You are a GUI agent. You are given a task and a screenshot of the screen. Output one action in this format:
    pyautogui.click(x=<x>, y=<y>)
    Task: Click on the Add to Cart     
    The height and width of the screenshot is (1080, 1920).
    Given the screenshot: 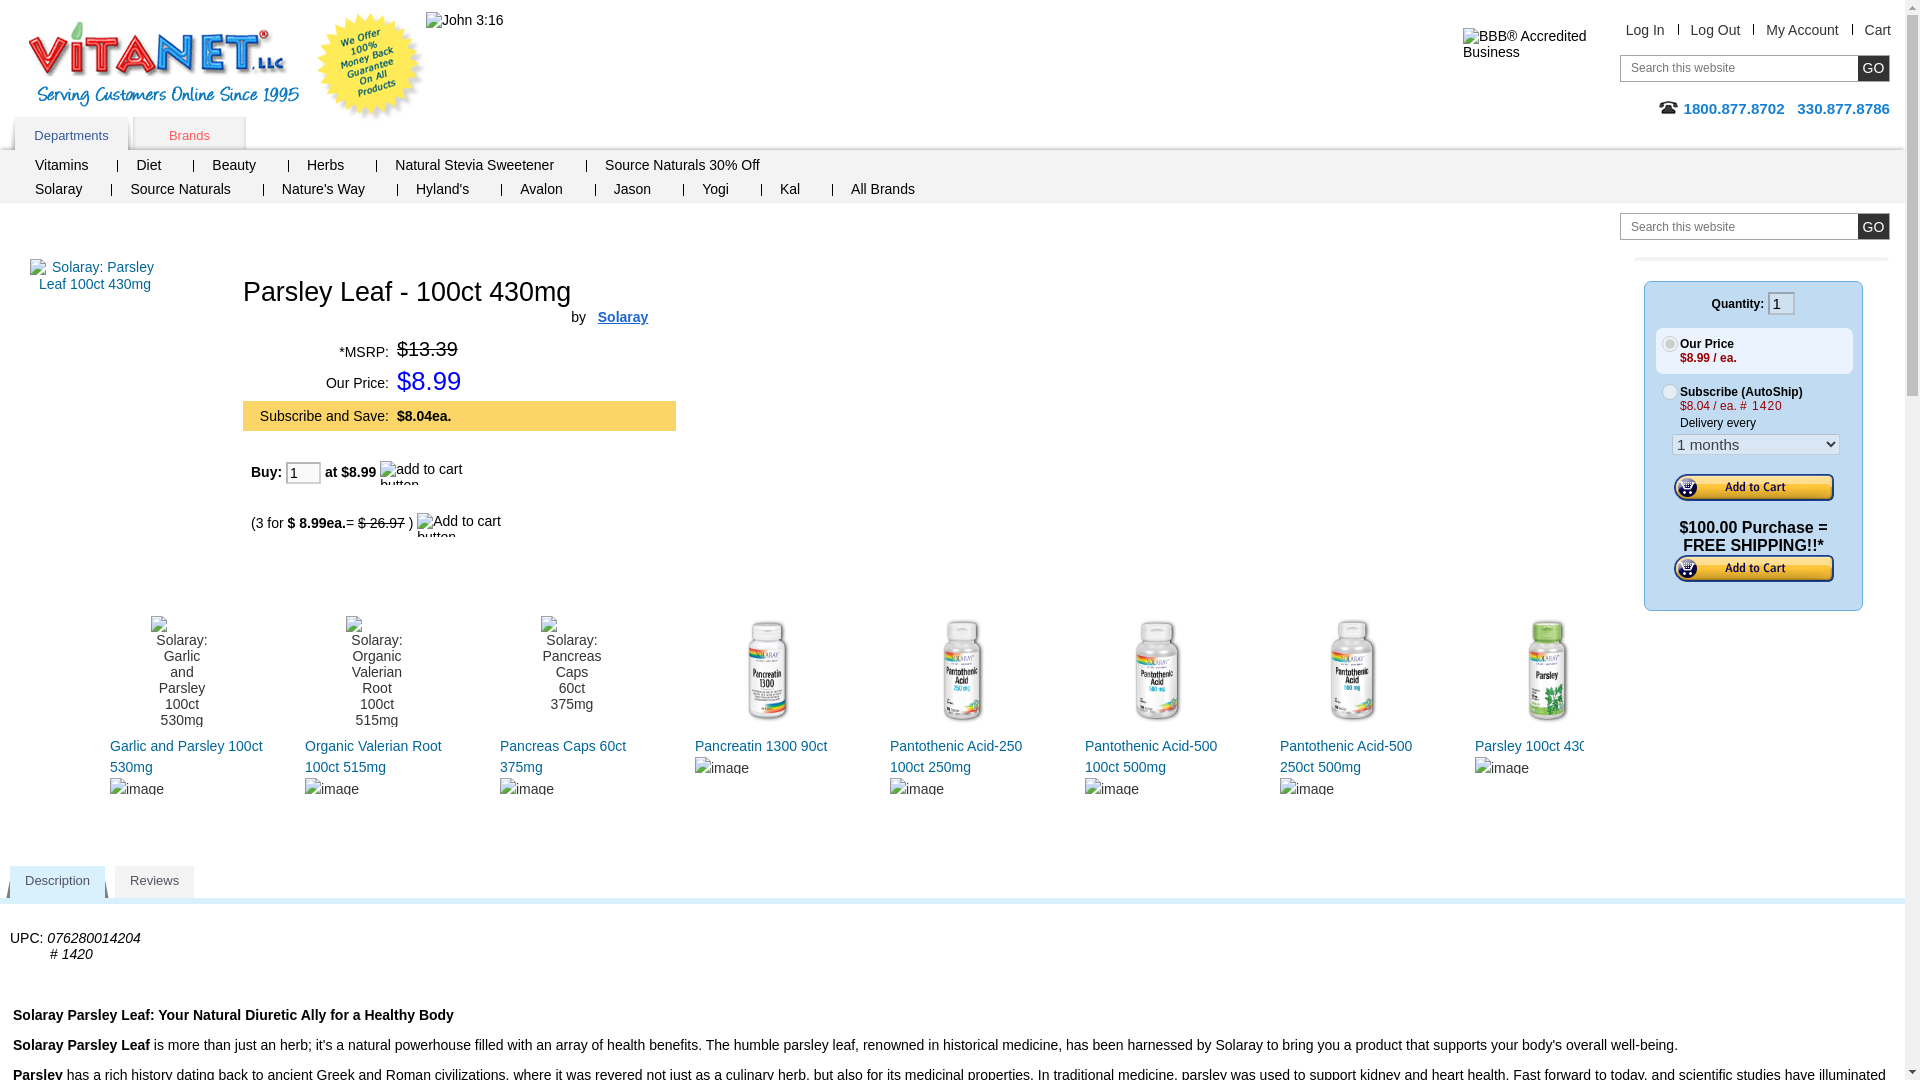 What is the action you would take?
    pyautogui.click(x=1754, y=568)
    